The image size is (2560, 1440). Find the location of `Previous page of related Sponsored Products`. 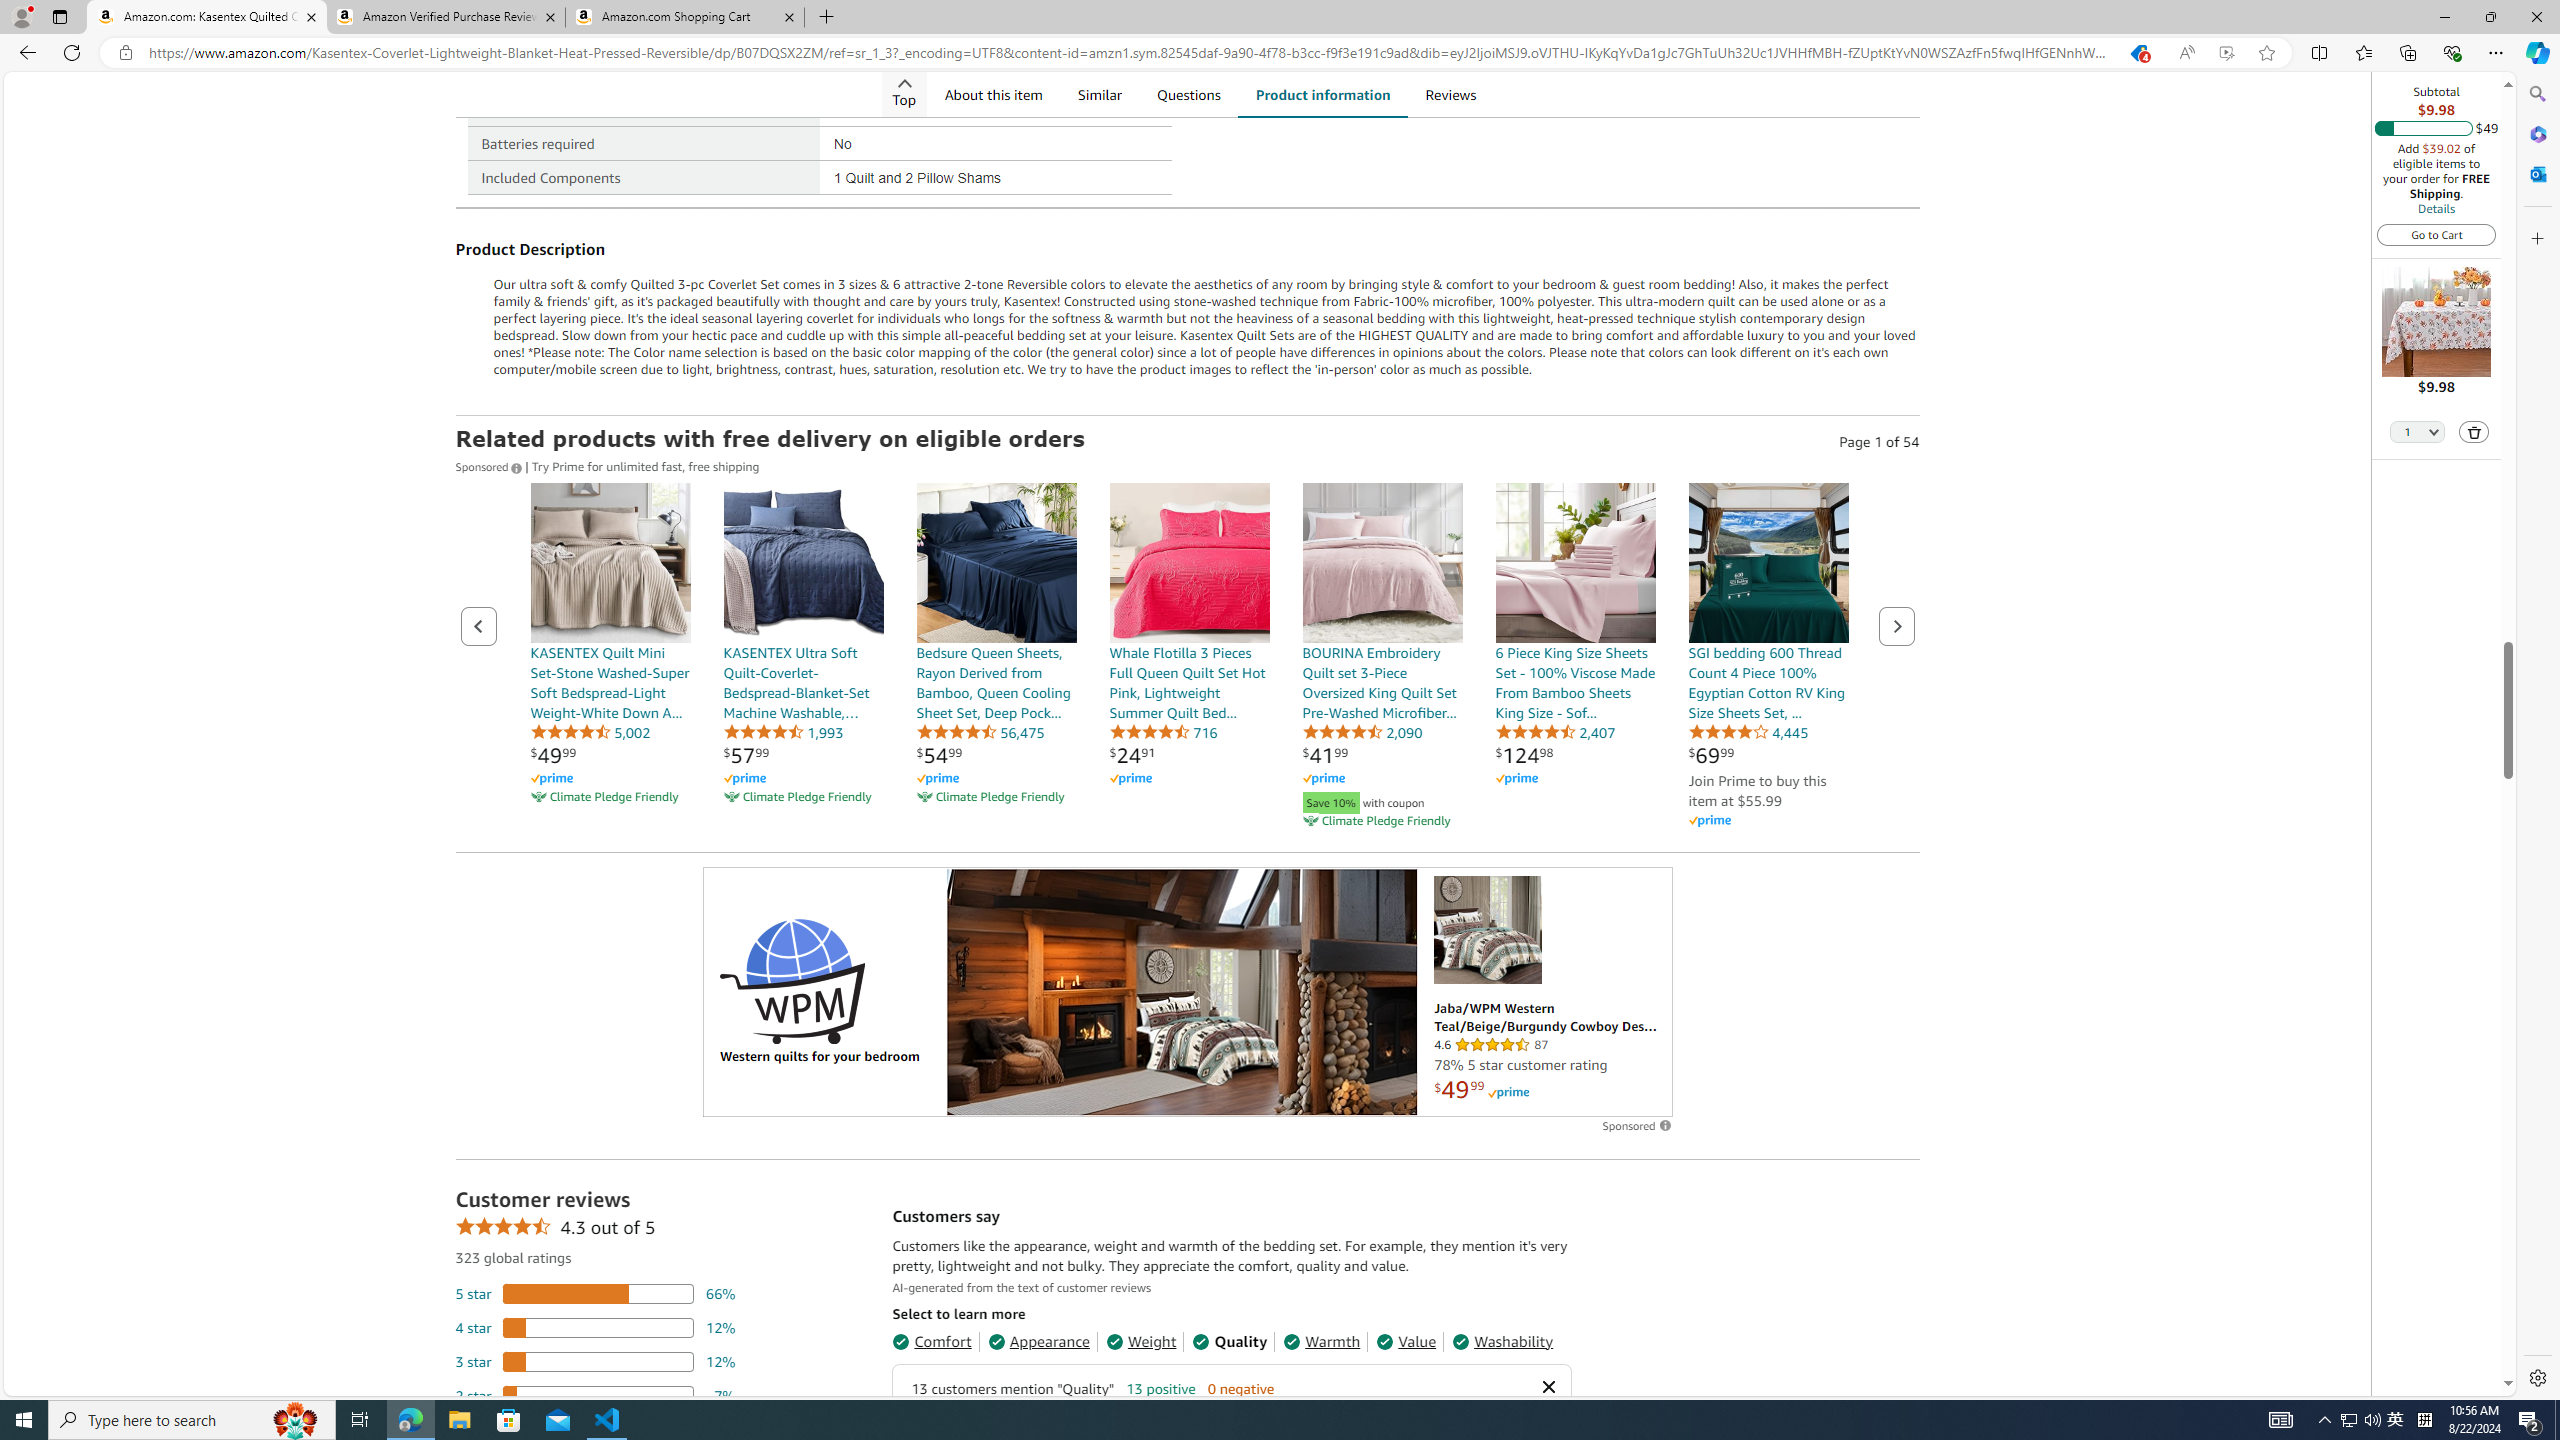

Previous page of related Sponsored Products is located at coordinates (478, 626).